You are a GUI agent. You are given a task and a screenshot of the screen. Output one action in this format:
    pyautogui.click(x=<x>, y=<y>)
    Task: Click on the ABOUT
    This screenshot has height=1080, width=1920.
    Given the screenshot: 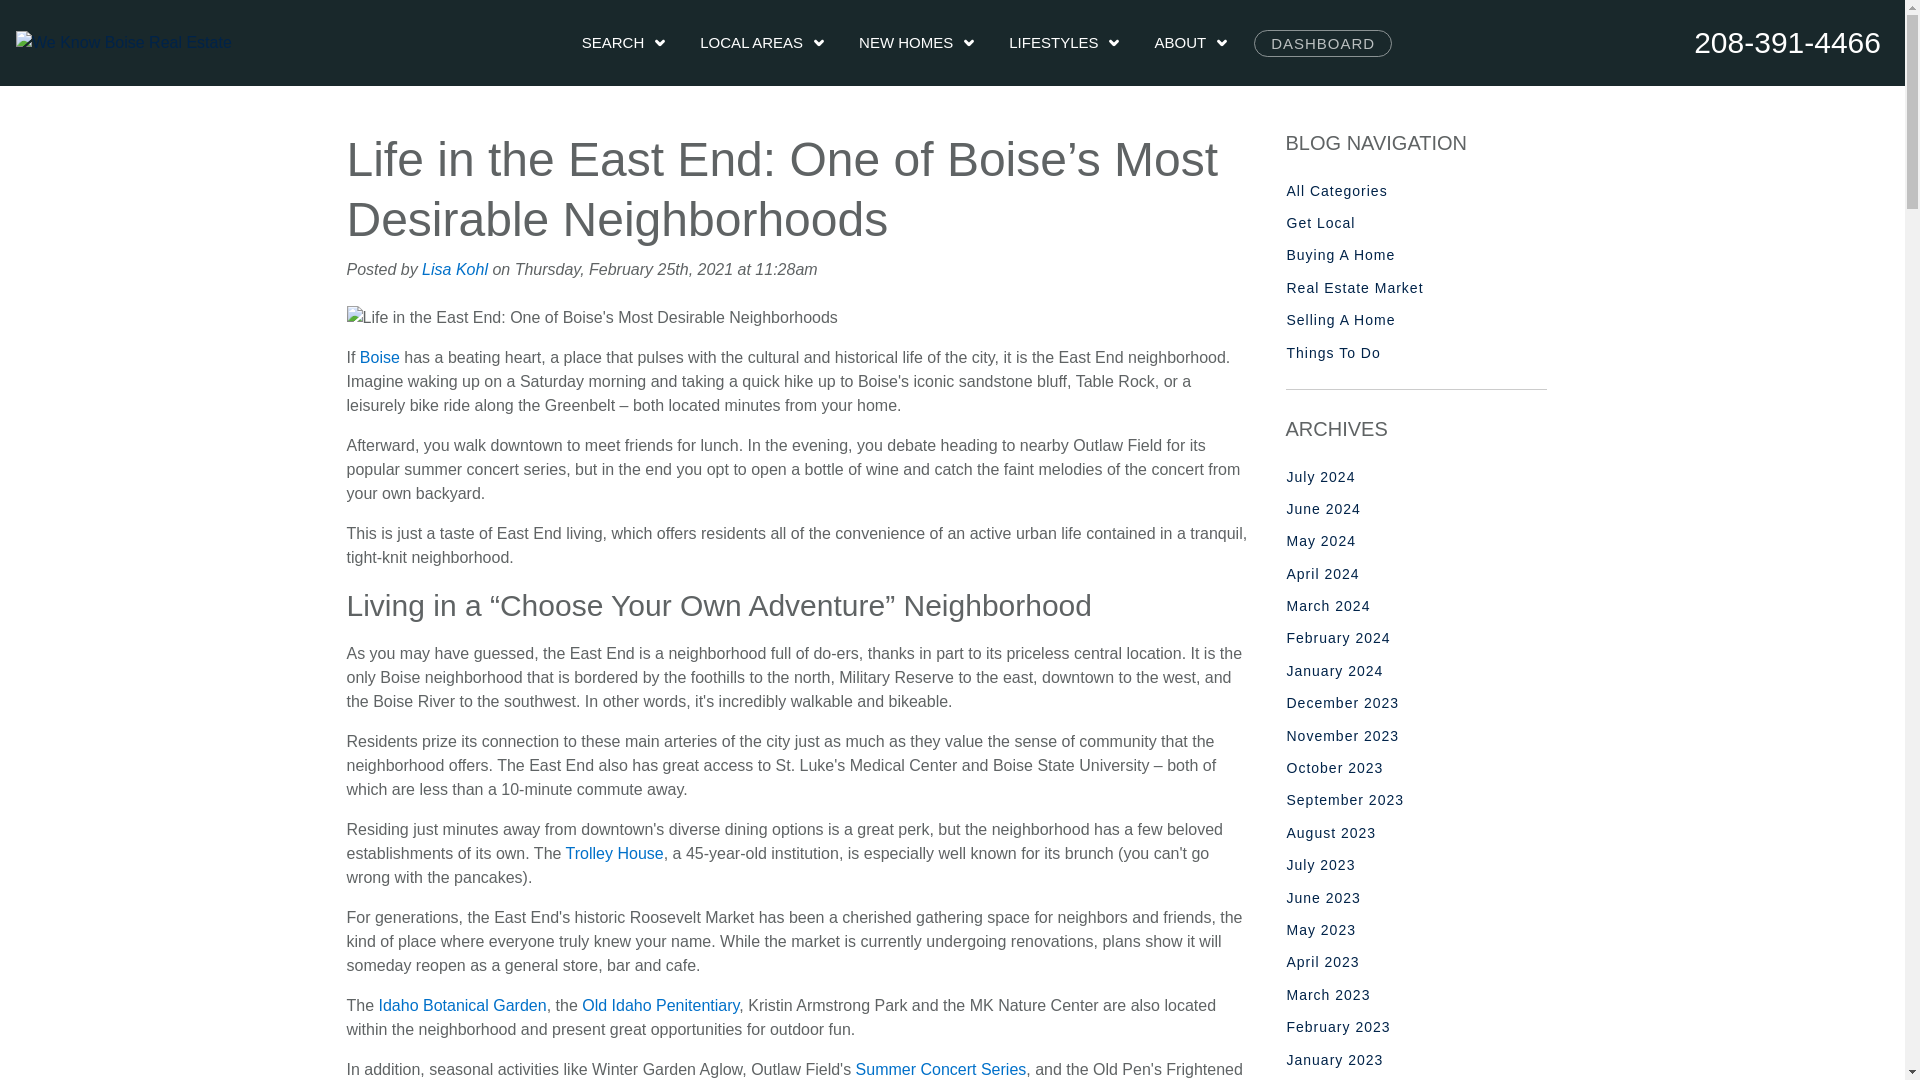 What is the action you would take?
    pyautogui.click(x=1192, y=43)
    